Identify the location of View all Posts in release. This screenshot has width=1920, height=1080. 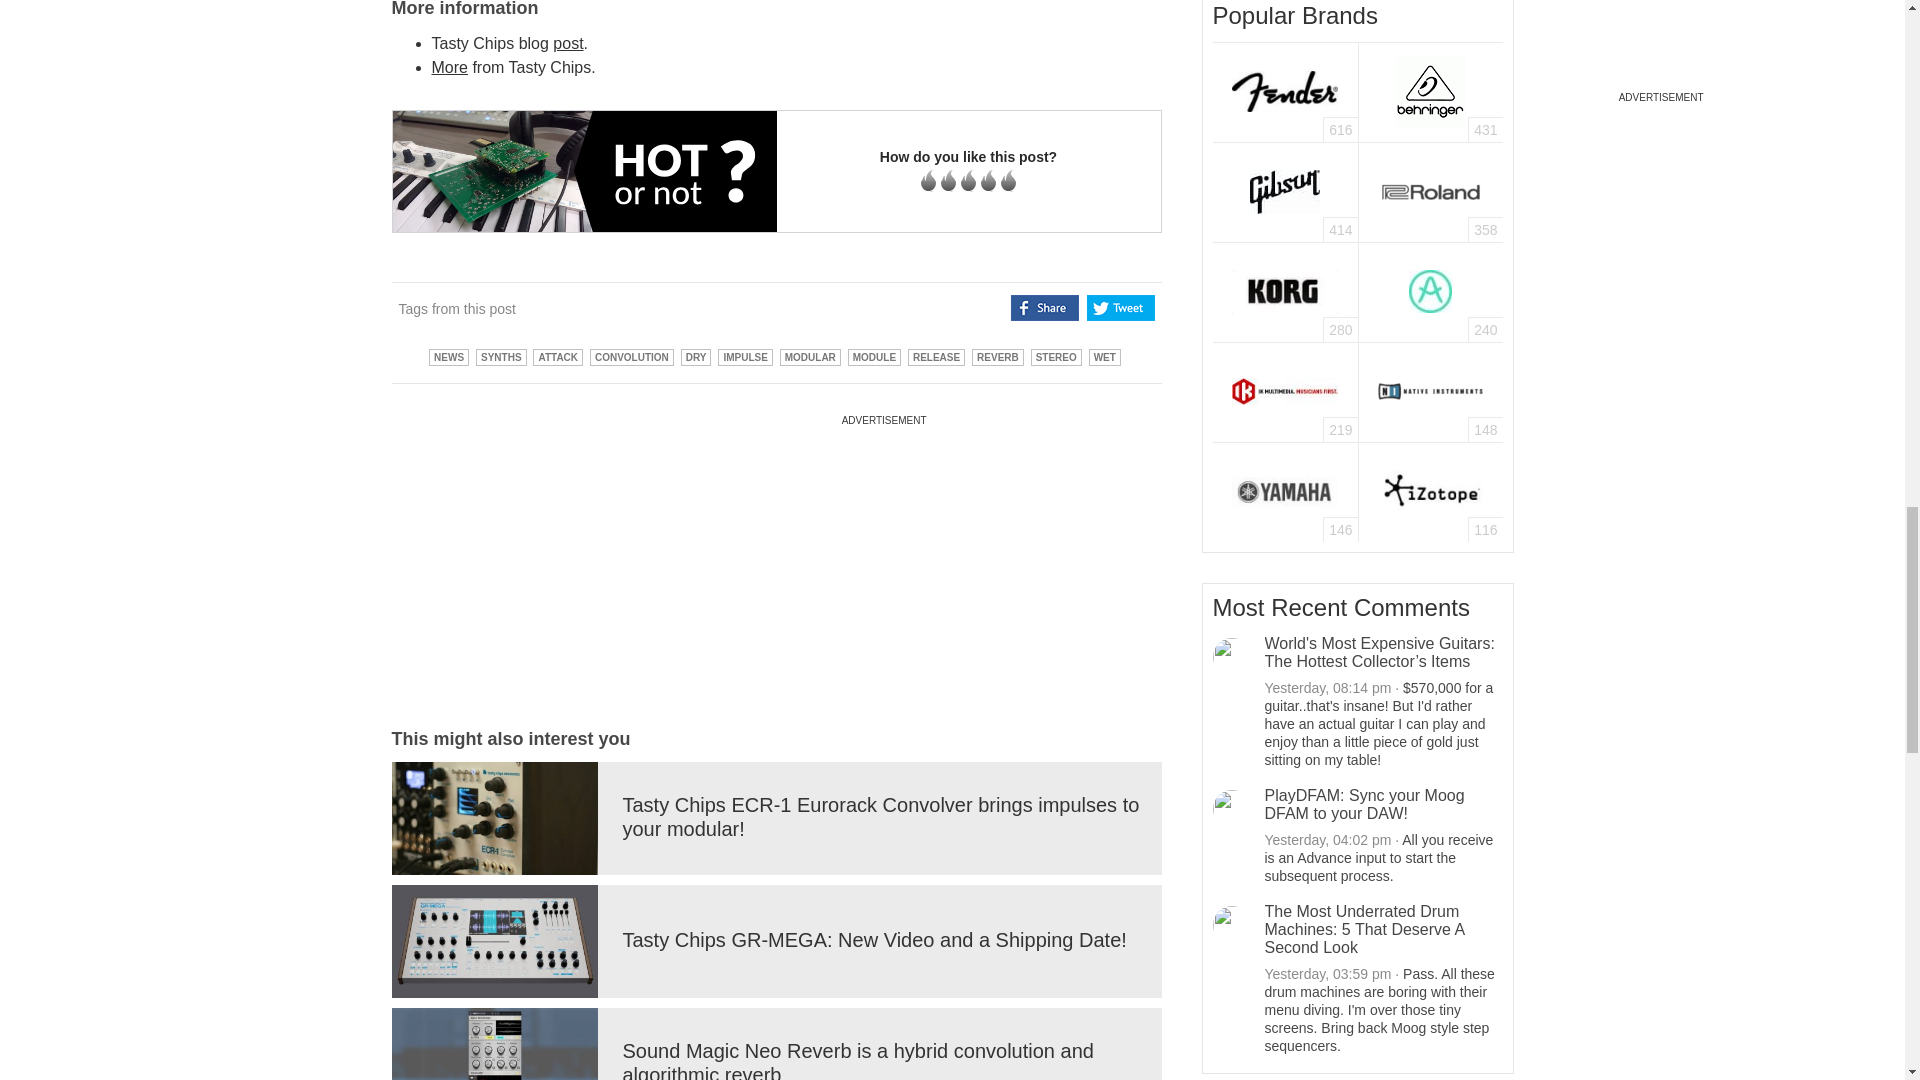
(936, 356).